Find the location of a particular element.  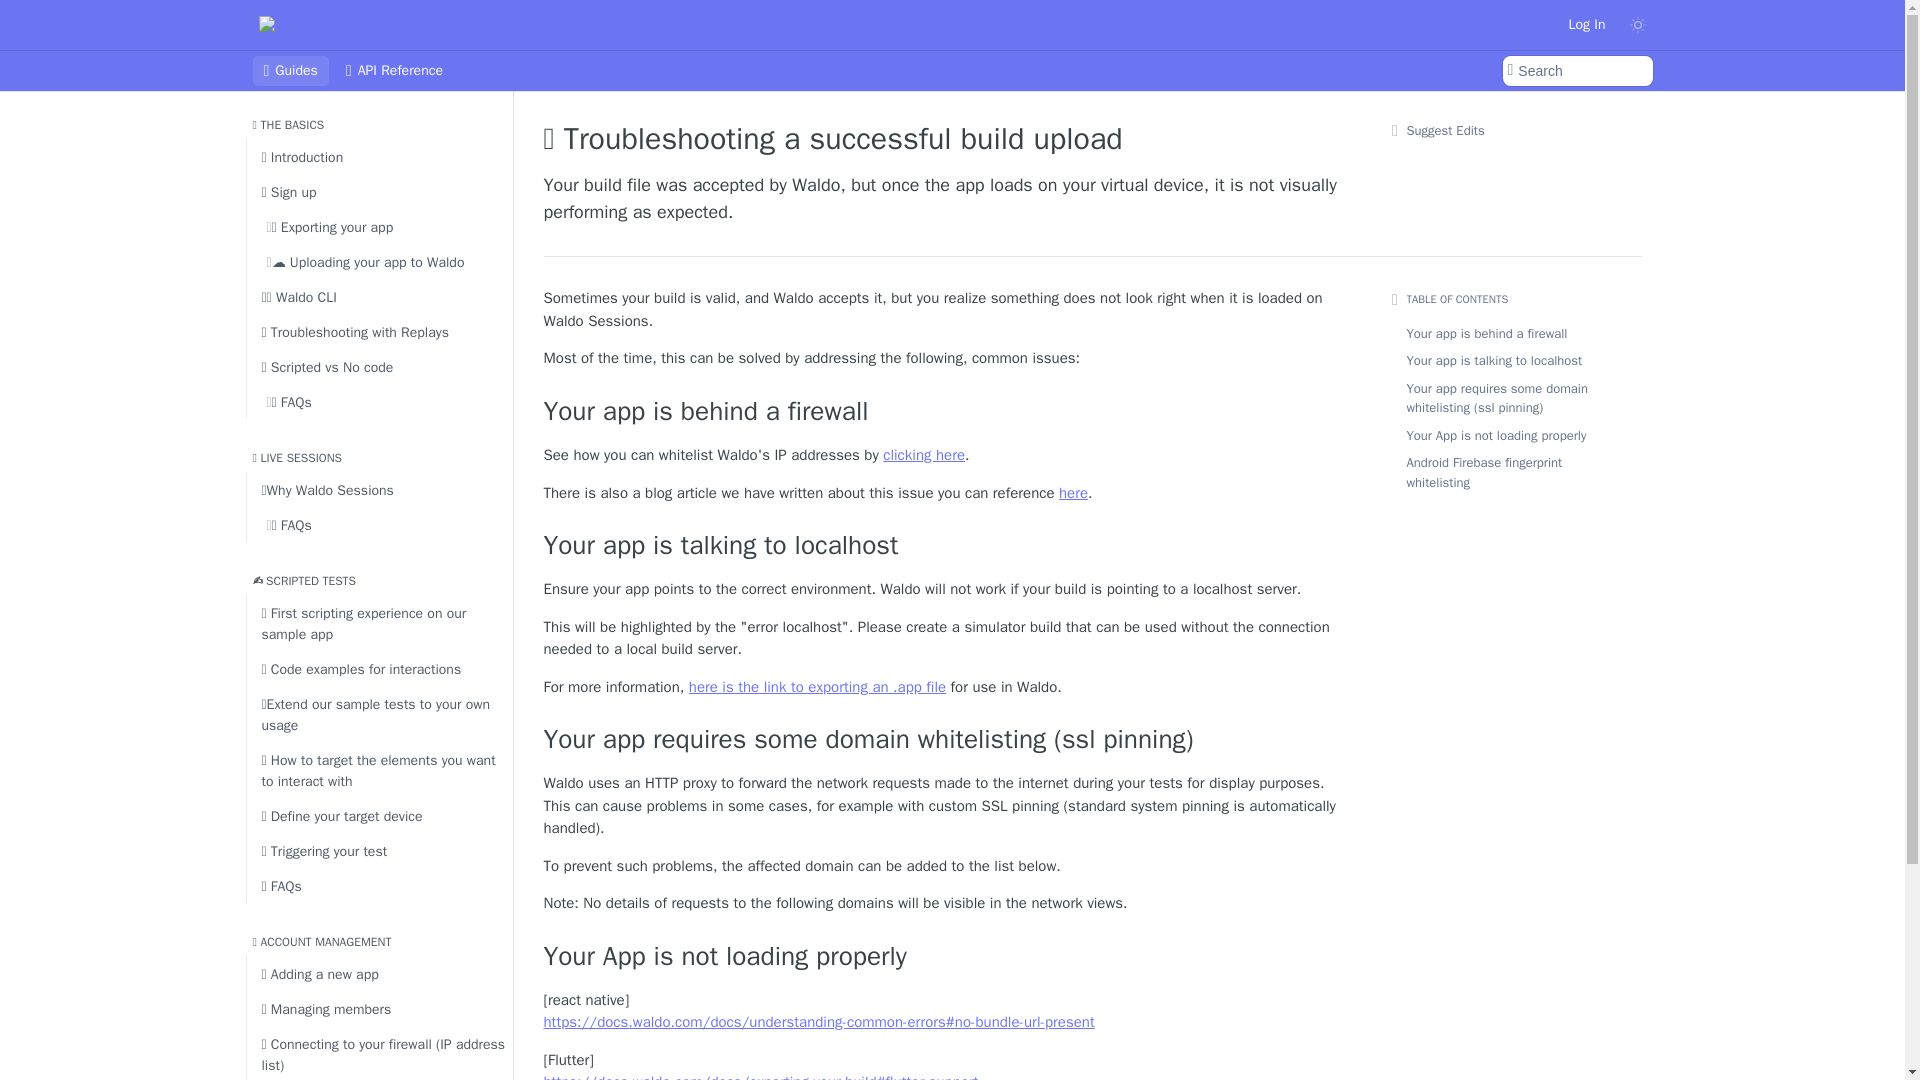

Search is located at coordinates (1576, 71).